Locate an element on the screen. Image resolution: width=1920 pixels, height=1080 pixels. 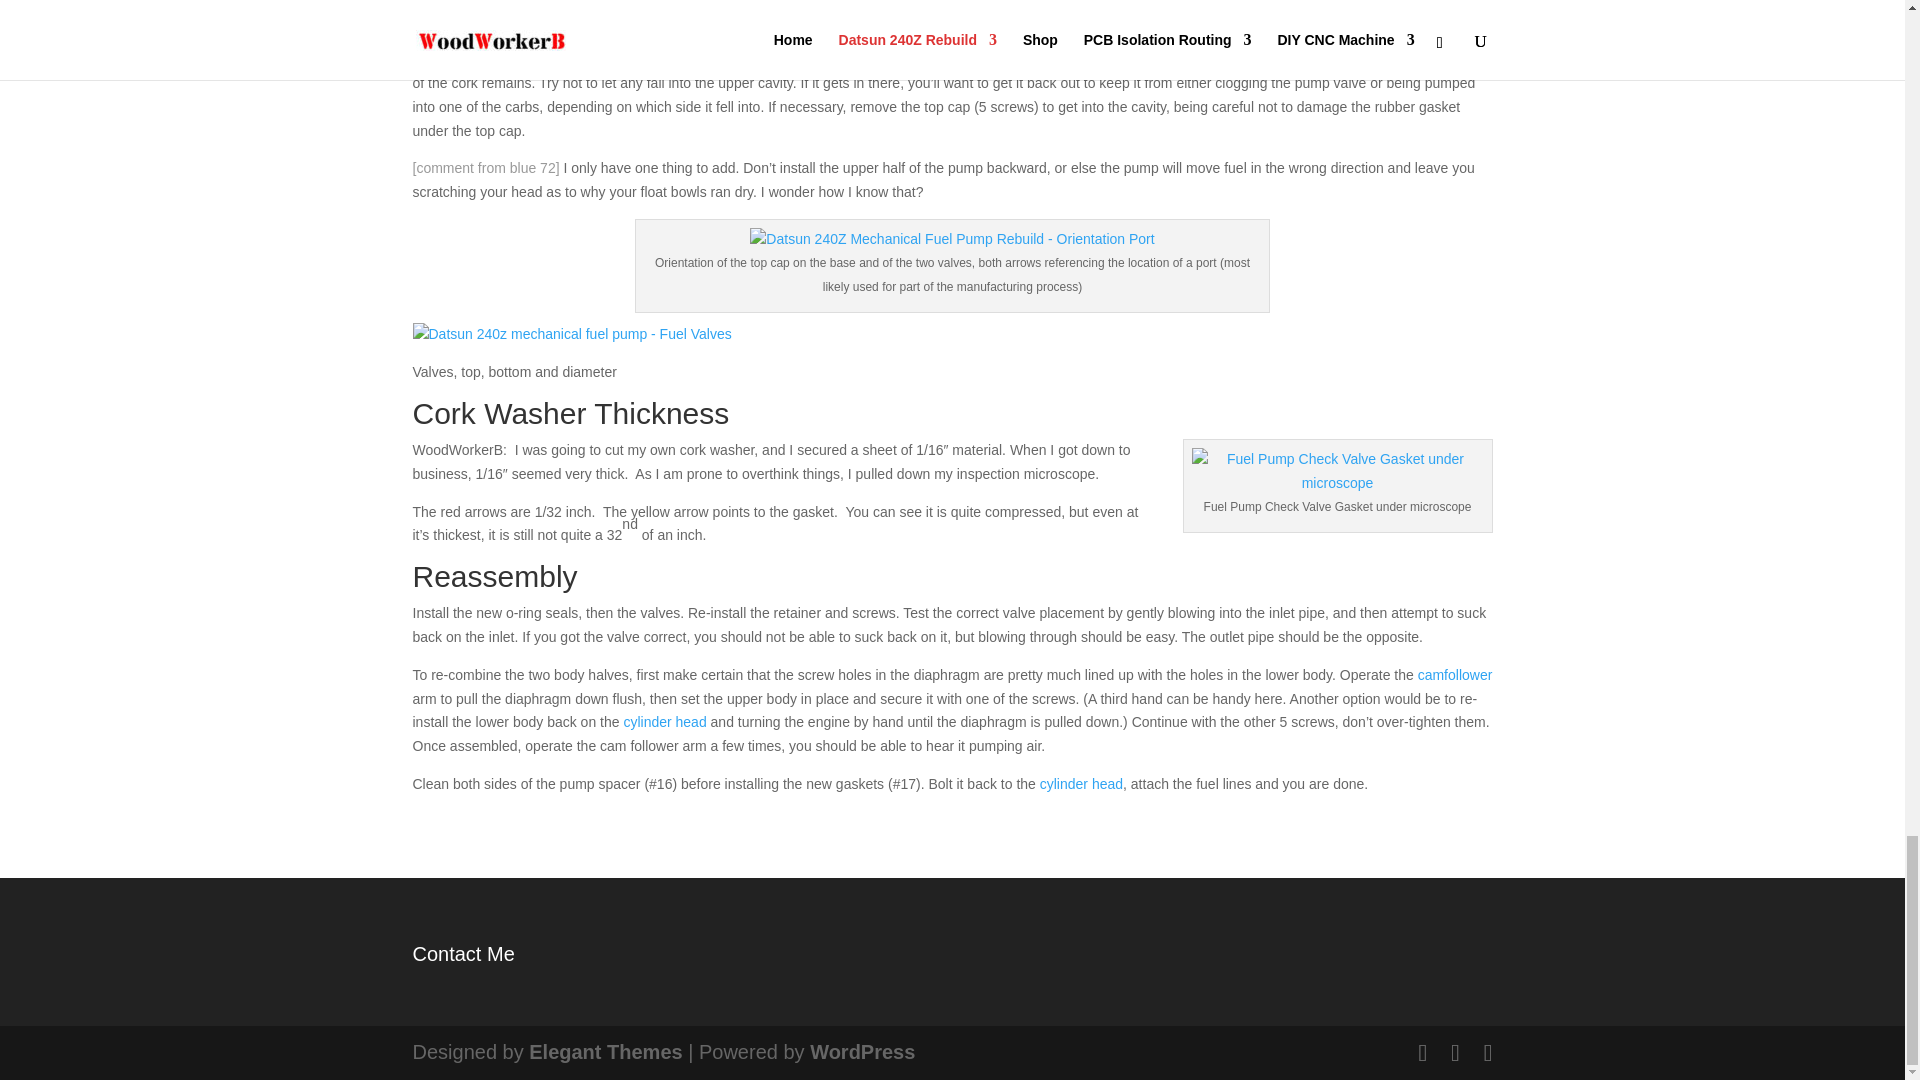
Premium WordPress Themes is located at coordinates (605, 1052).